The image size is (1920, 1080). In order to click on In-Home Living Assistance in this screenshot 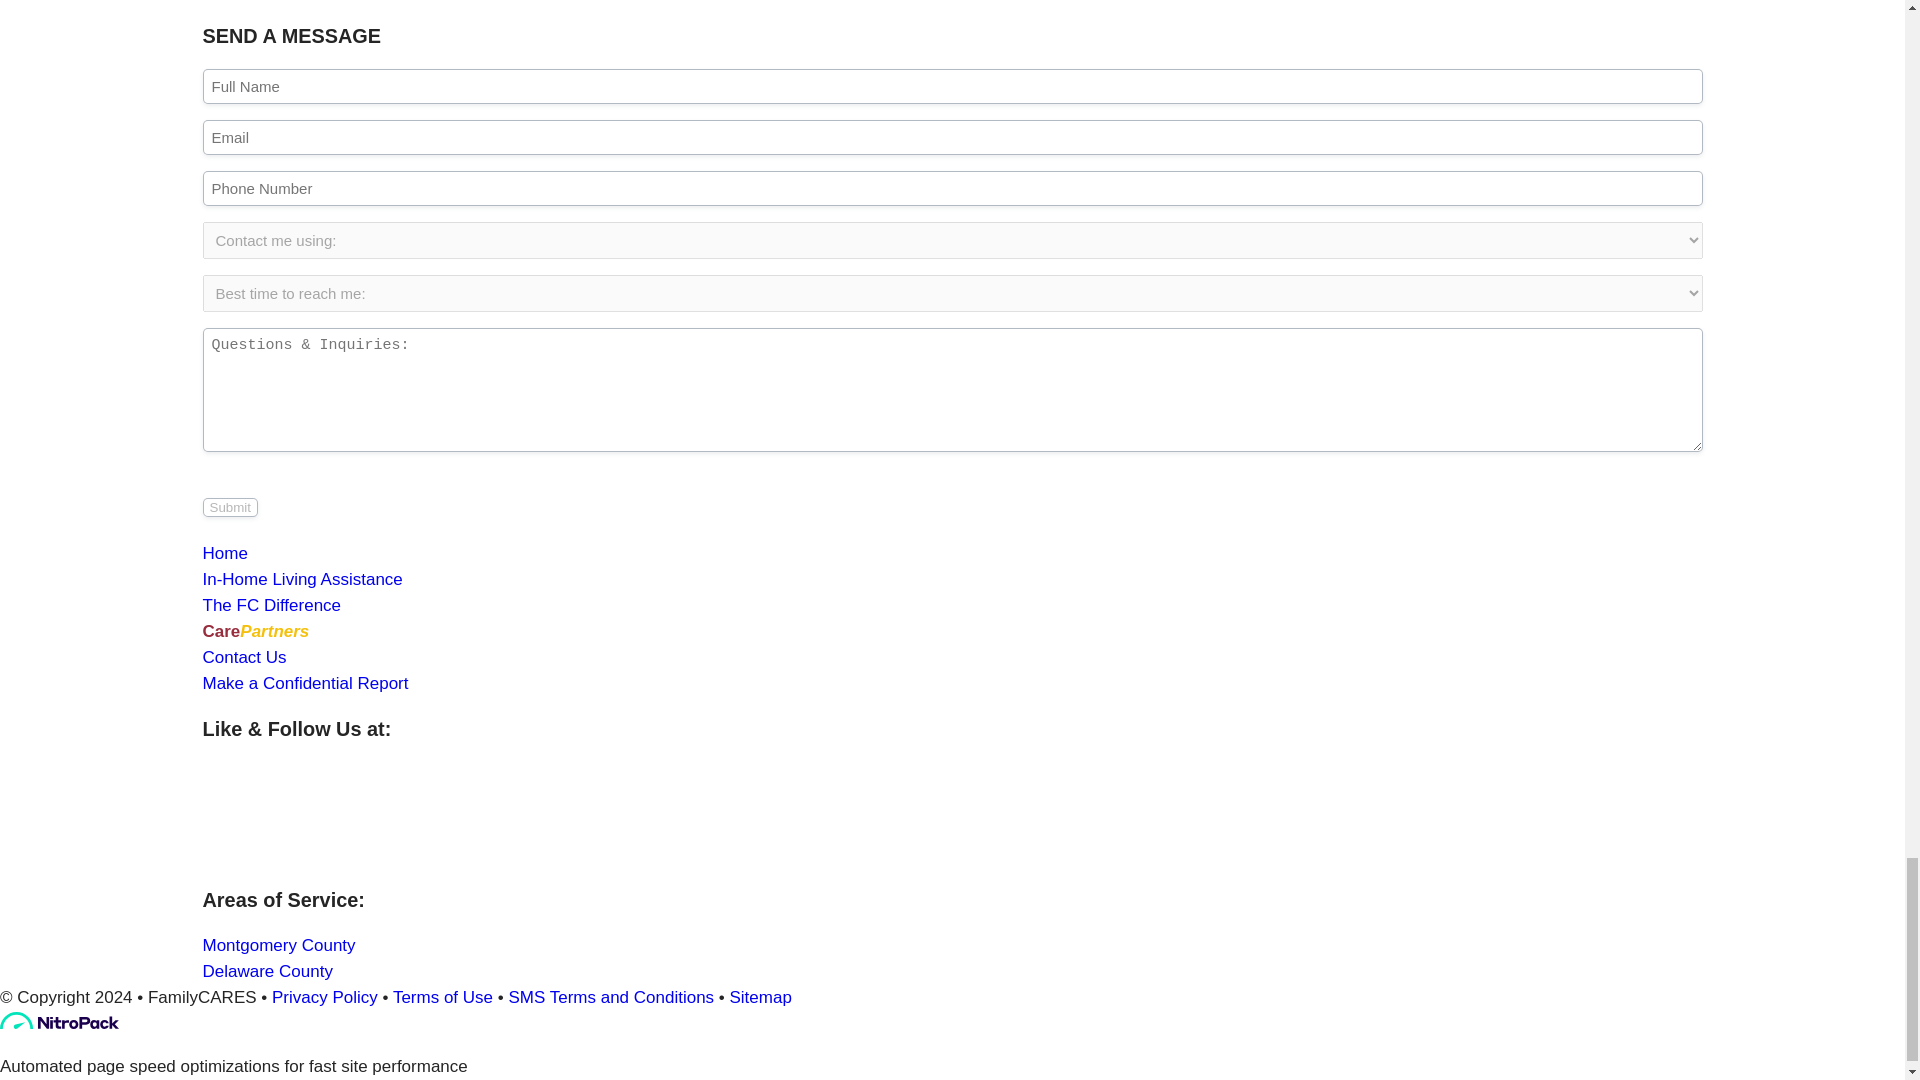, I will do `click(301, 579)`.